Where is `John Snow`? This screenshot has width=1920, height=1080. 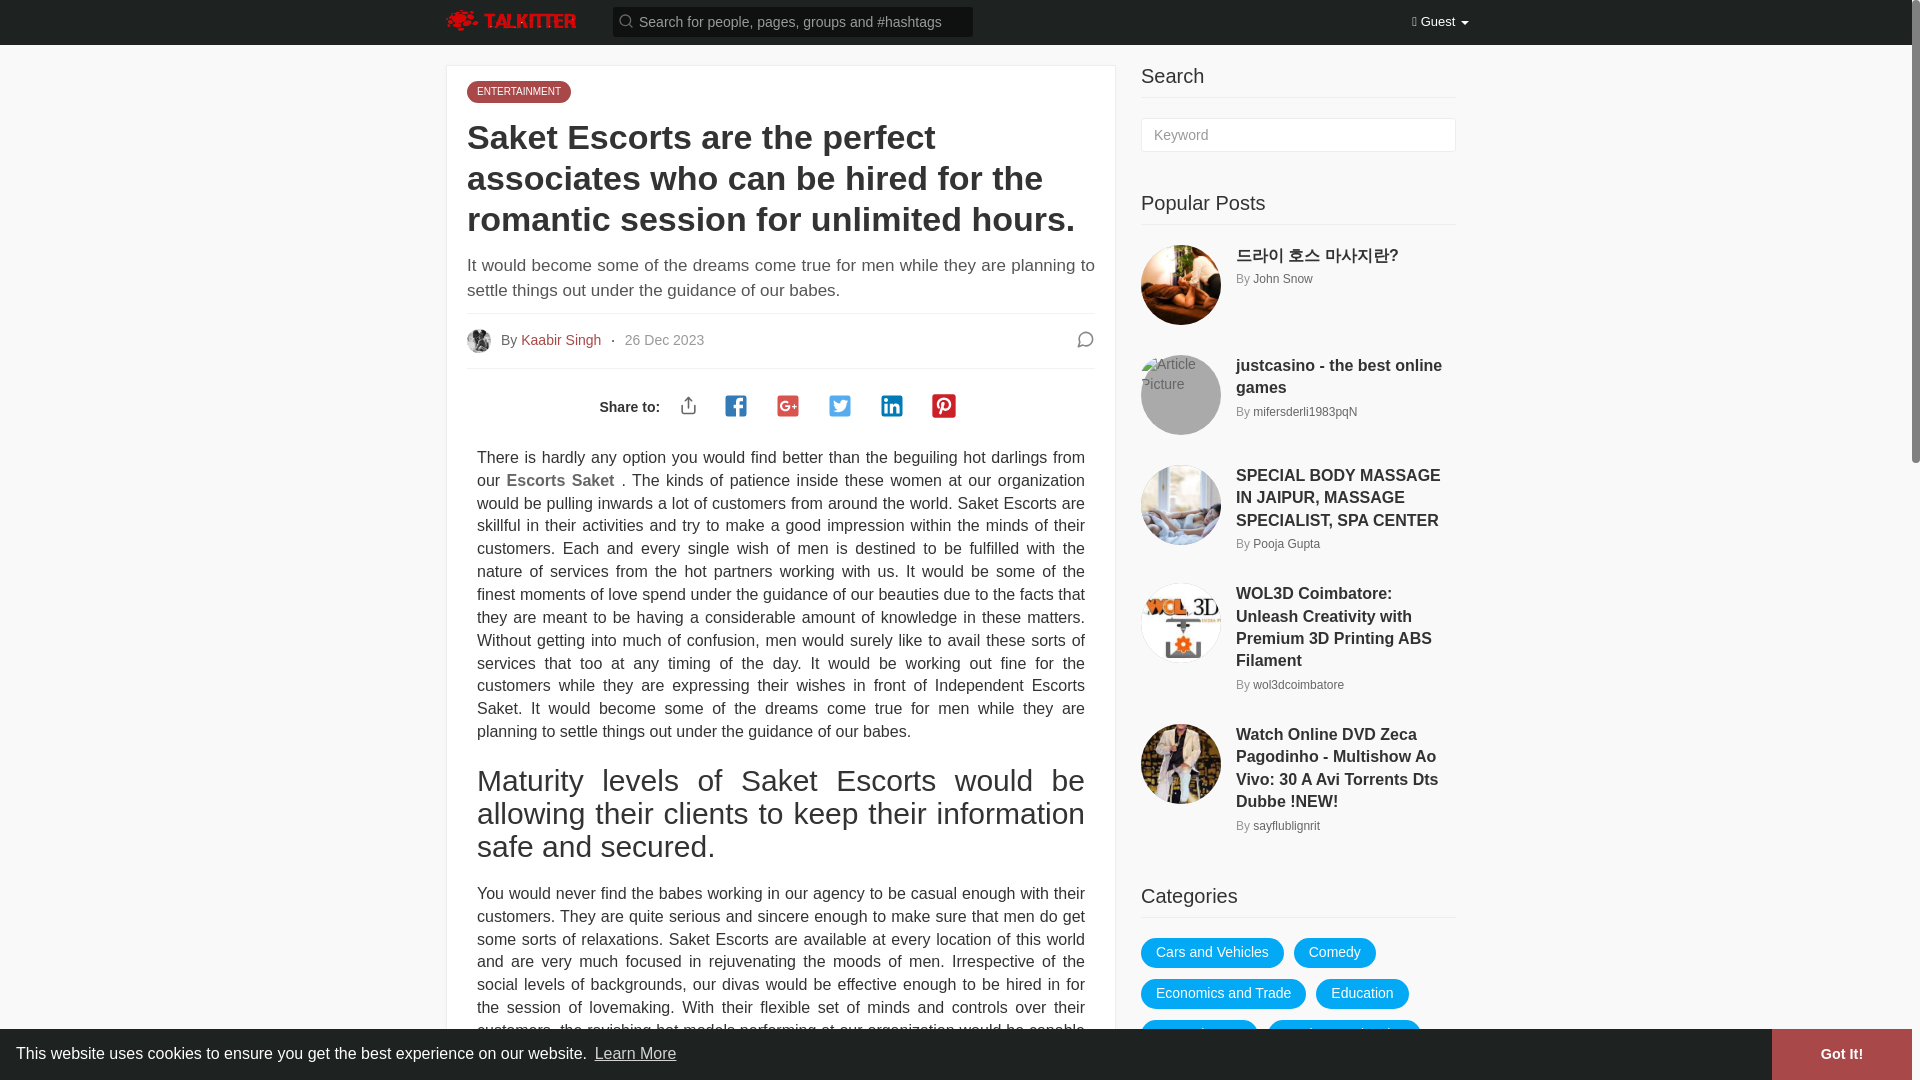
John Snow is located at coordinates (1282, 279).